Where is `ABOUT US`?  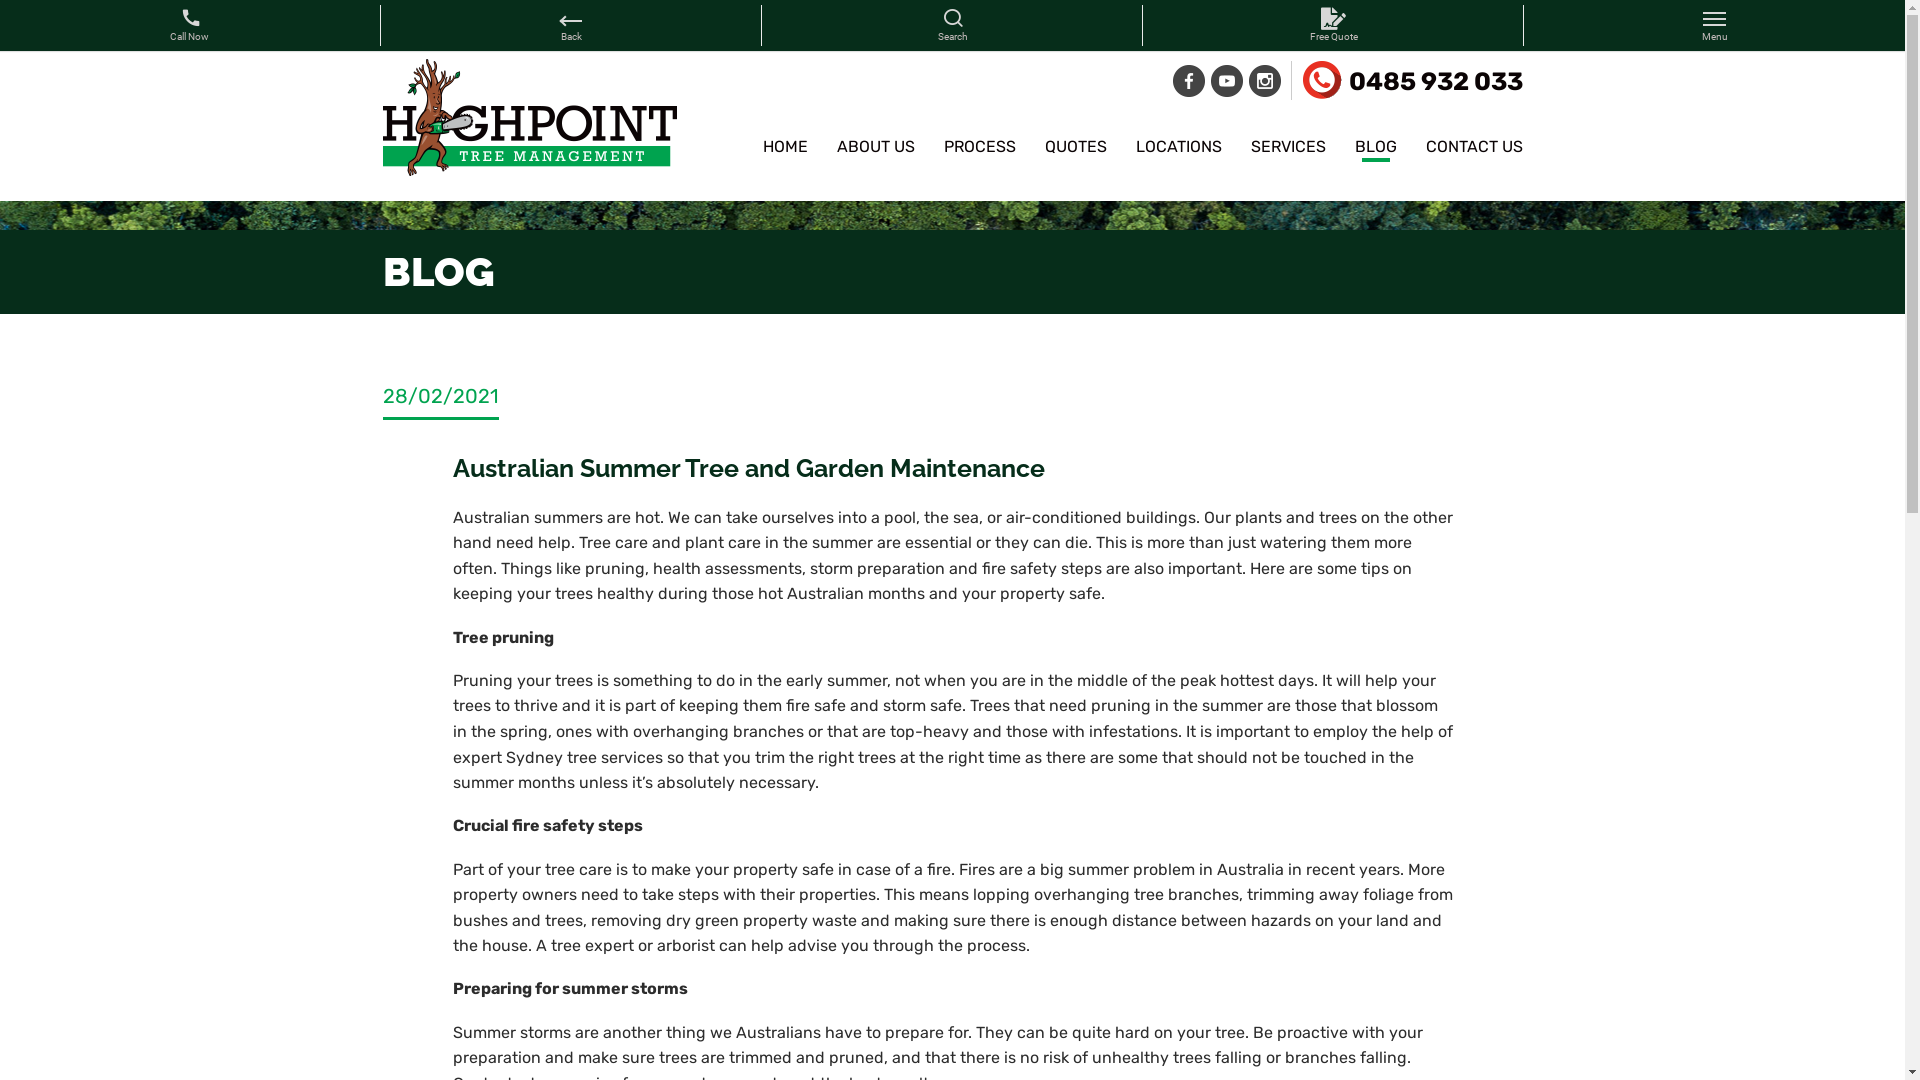
ABOUT US is located at coordinates (875, 150).